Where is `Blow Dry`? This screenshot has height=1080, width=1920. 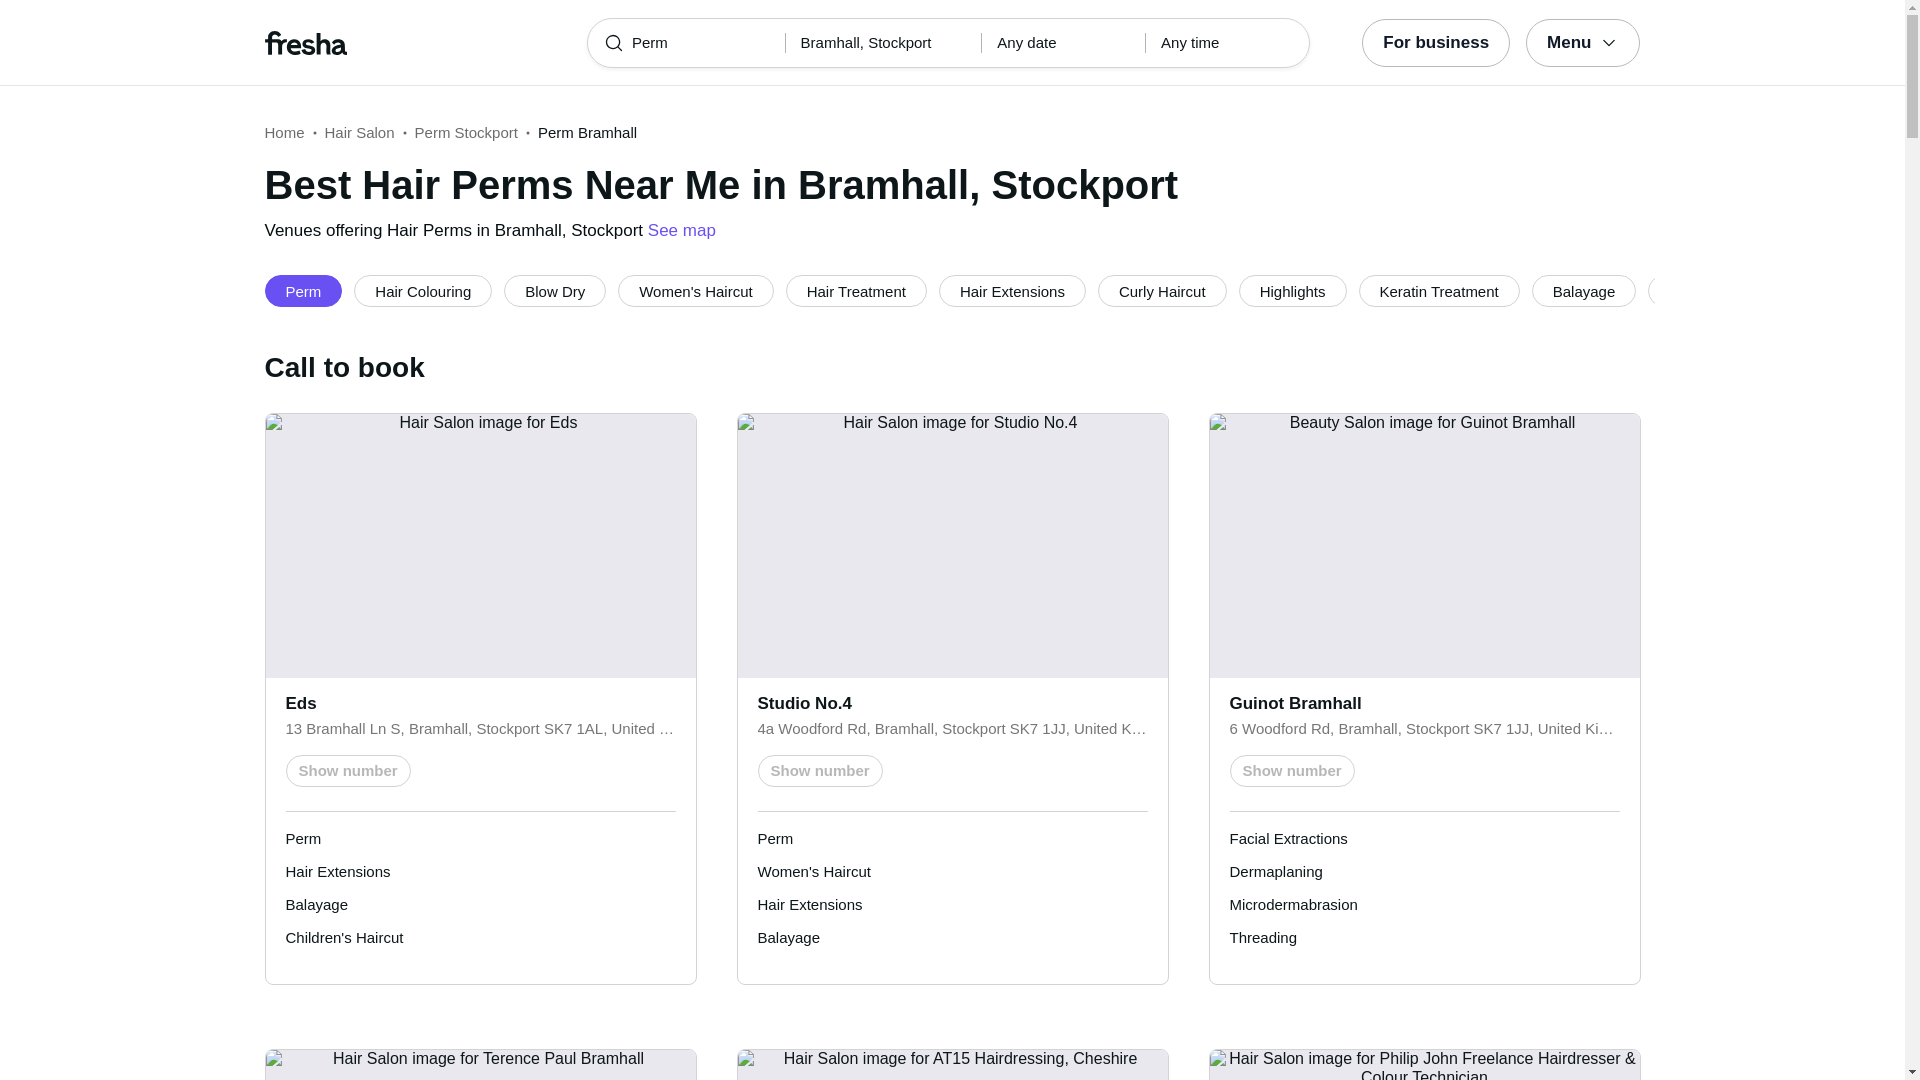
Blow Dry is located at coordinates (554, 290).